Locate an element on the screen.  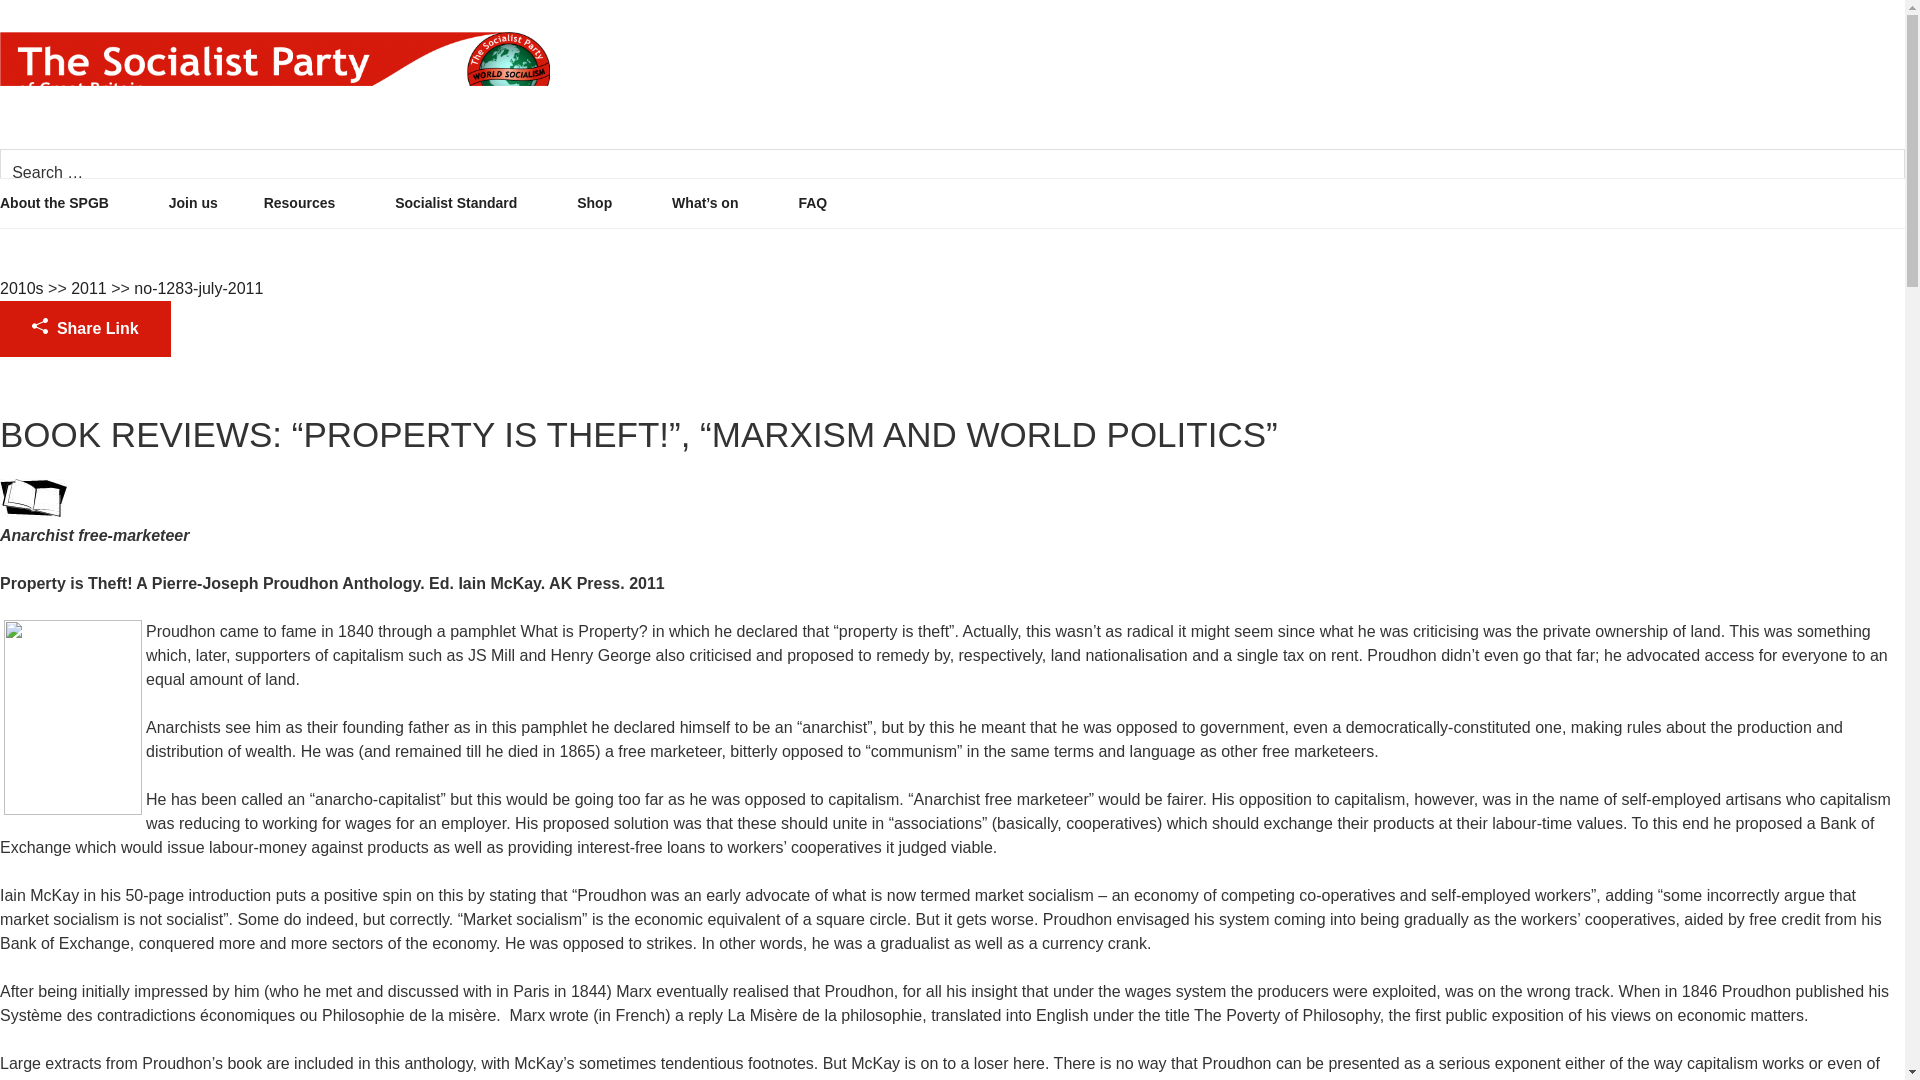
Resources is located at coordinates (328, 203).